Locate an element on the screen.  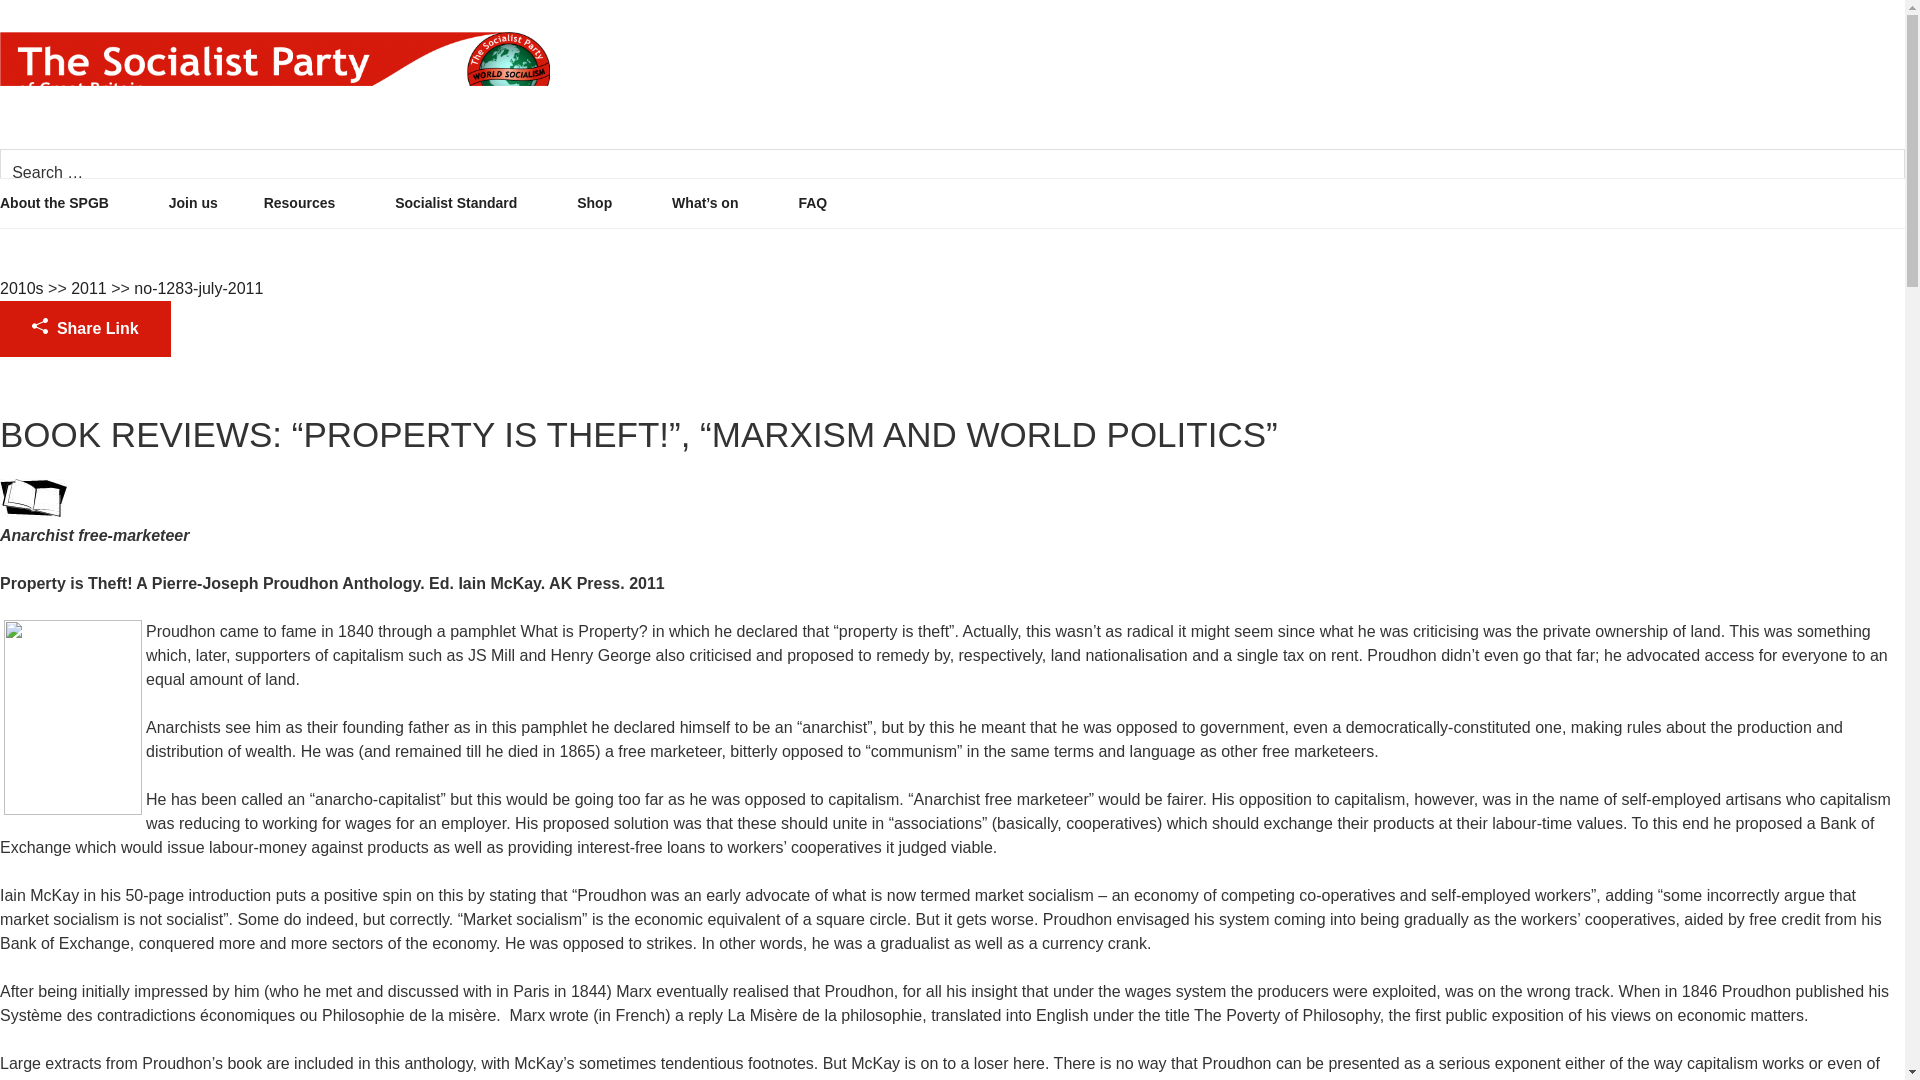
Resources is located at coordinates (328, 203).